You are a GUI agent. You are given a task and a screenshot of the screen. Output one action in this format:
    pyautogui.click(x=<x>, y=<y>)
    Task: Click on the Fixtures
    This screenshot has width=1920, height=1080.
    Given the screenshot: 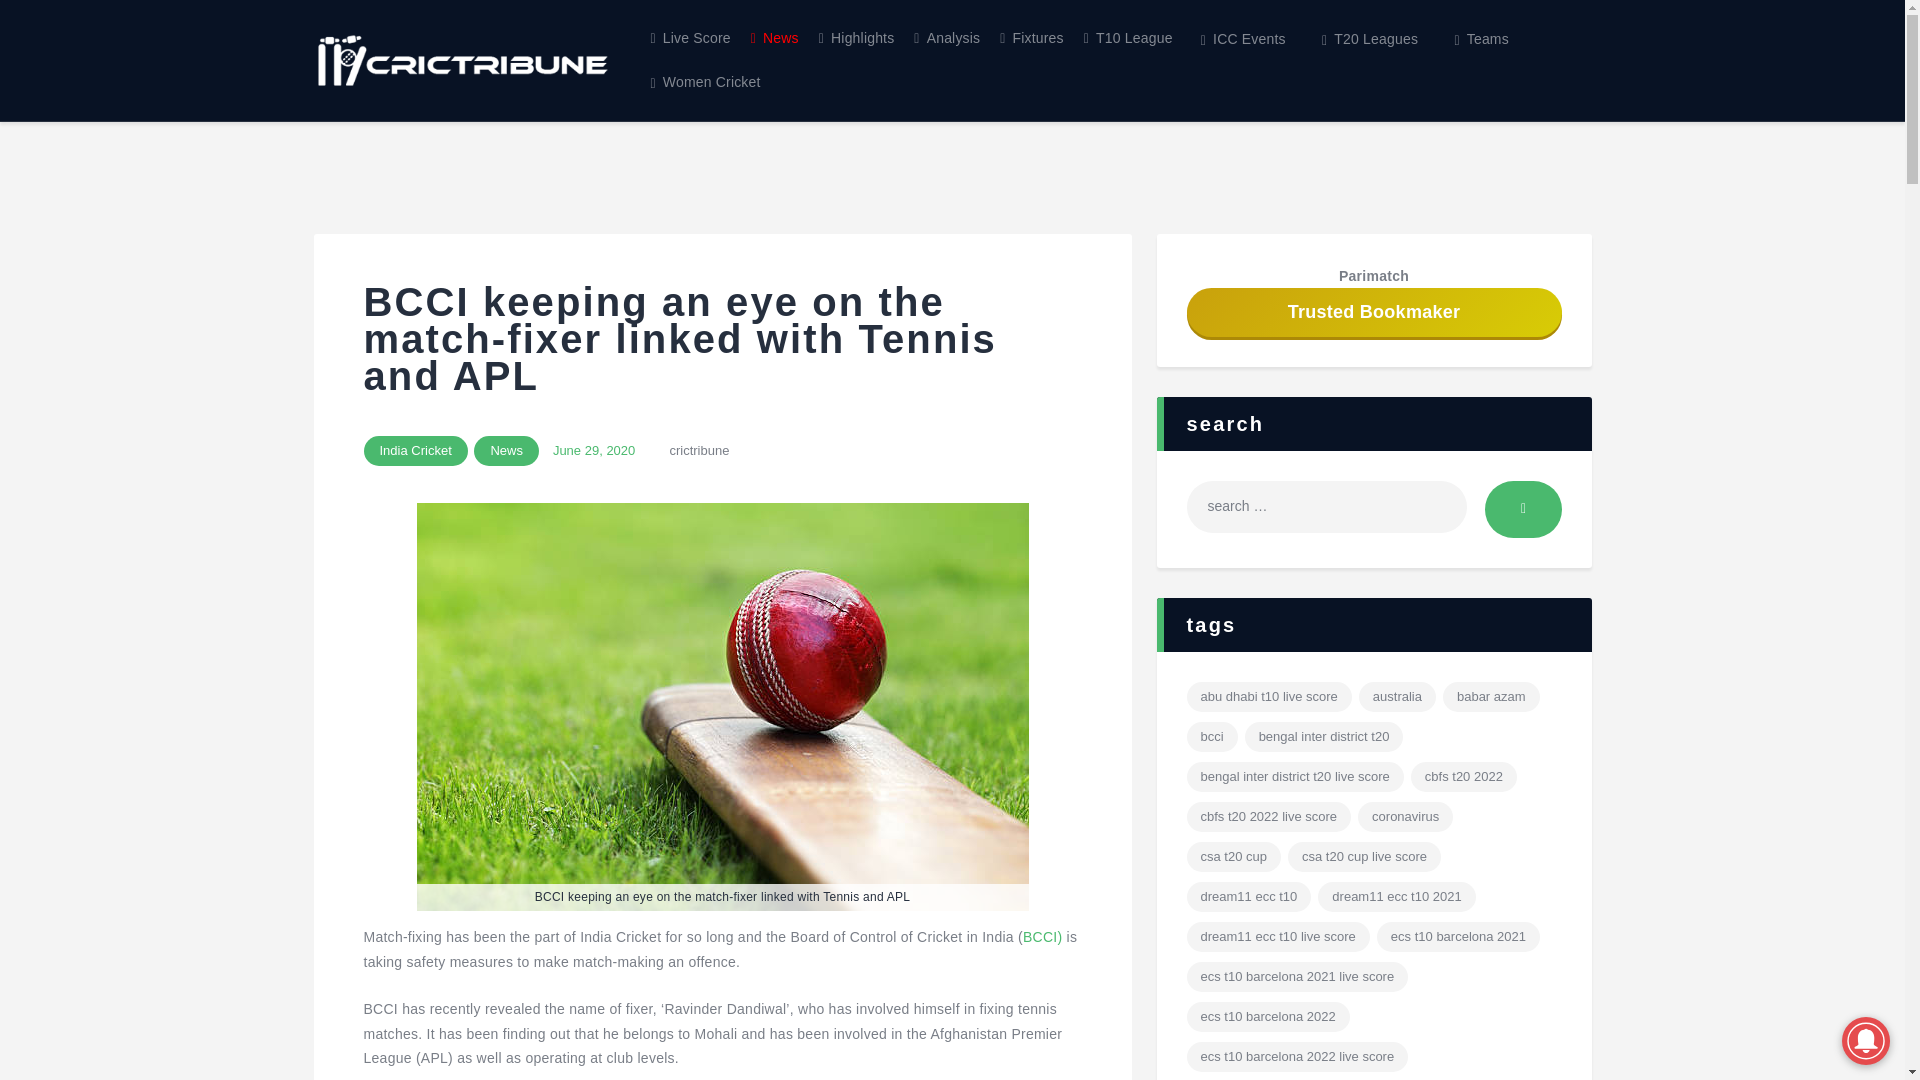 What is the action you would take?
    pyautogui.click(x=1032, y=38)
    